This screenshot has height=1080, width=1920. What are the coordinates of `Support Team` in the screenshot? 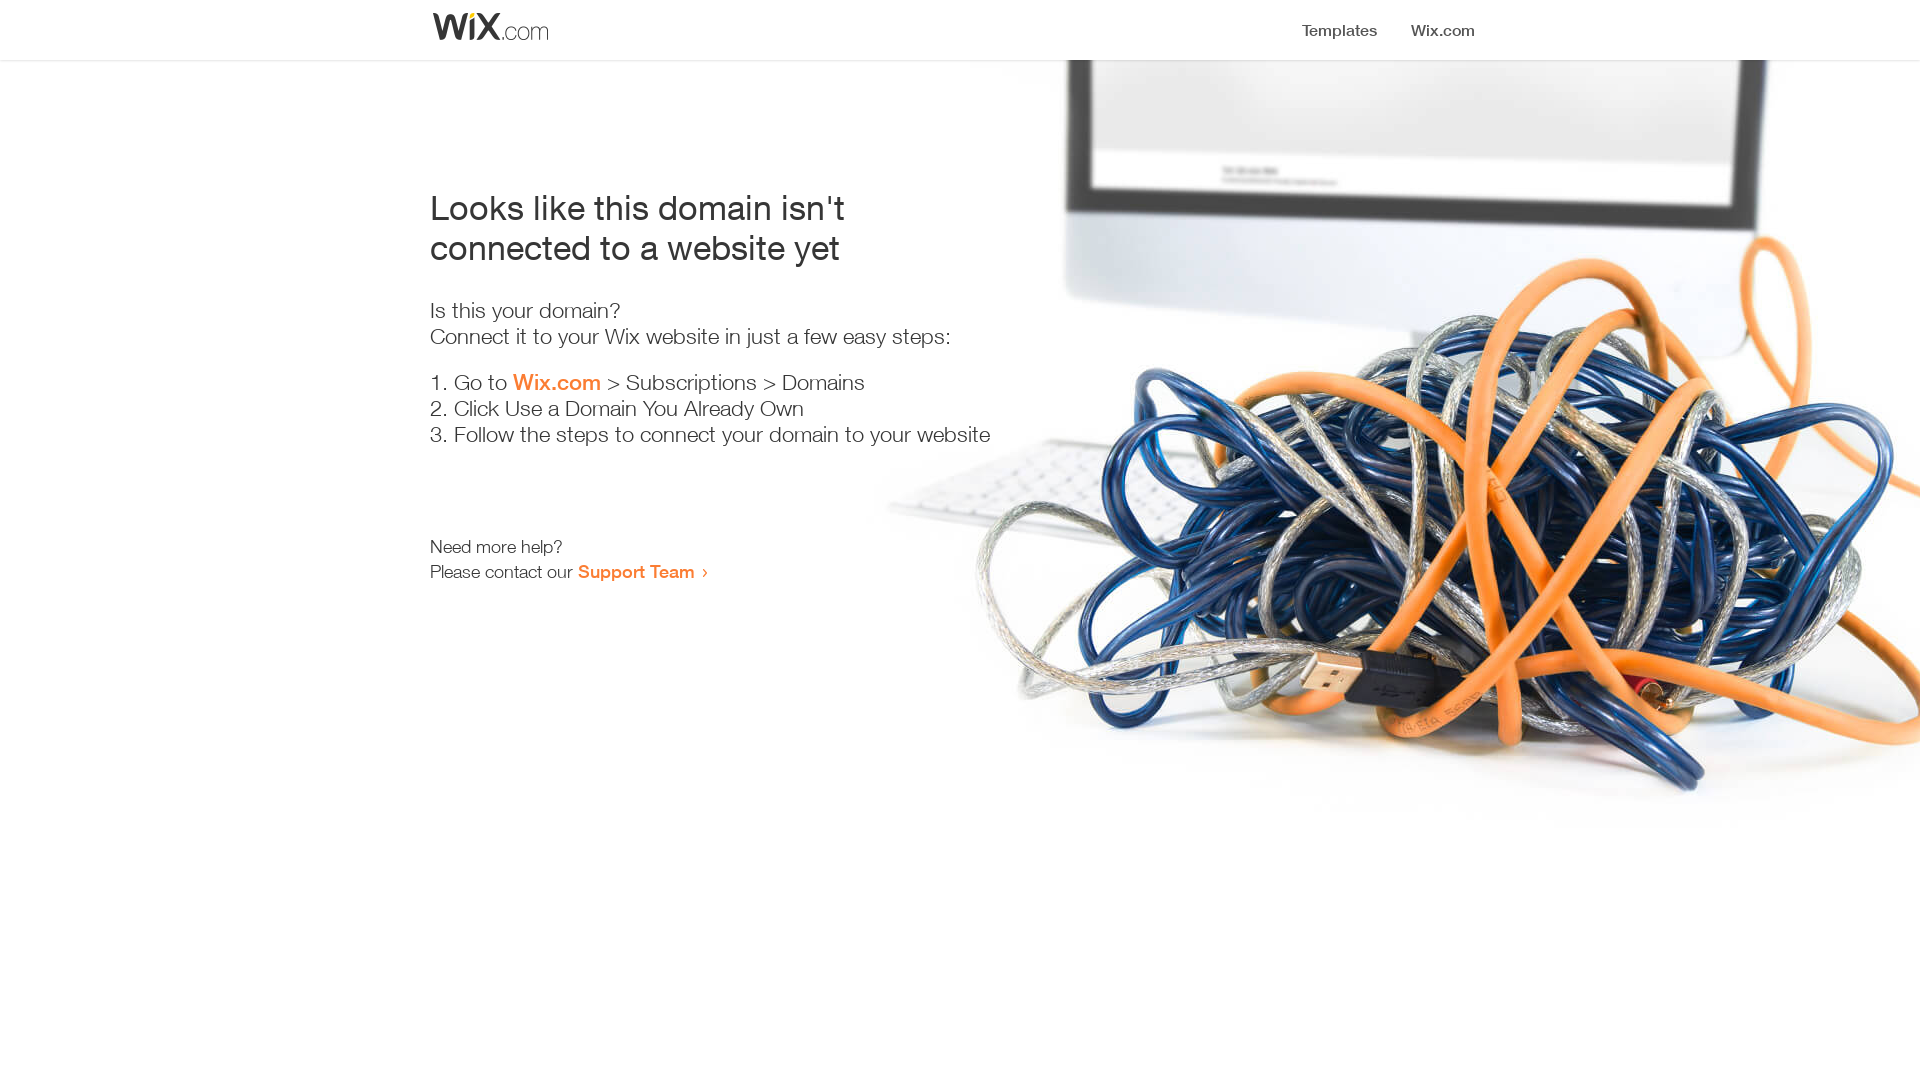 It's located at (636, 571).